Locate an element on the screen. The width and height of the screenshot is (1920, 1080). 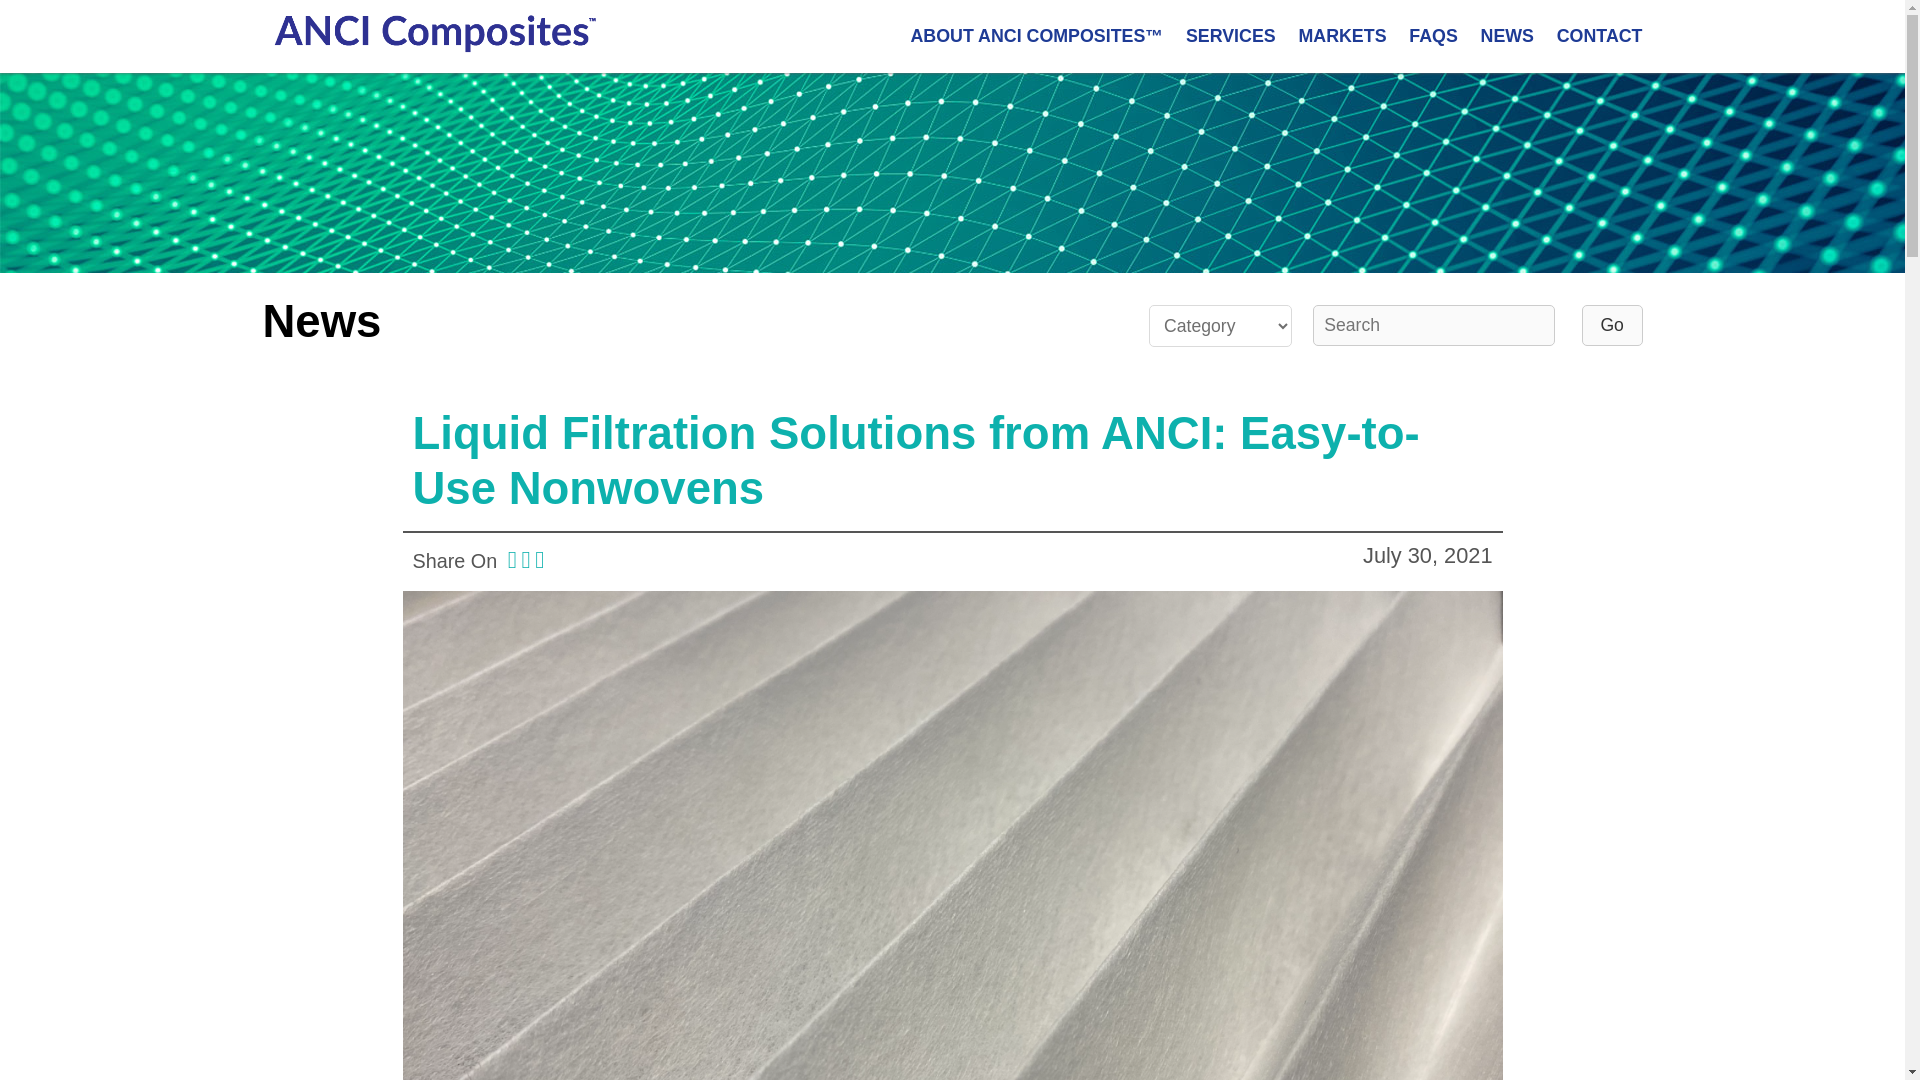
FAQS is located at coordinates (1433, 36).